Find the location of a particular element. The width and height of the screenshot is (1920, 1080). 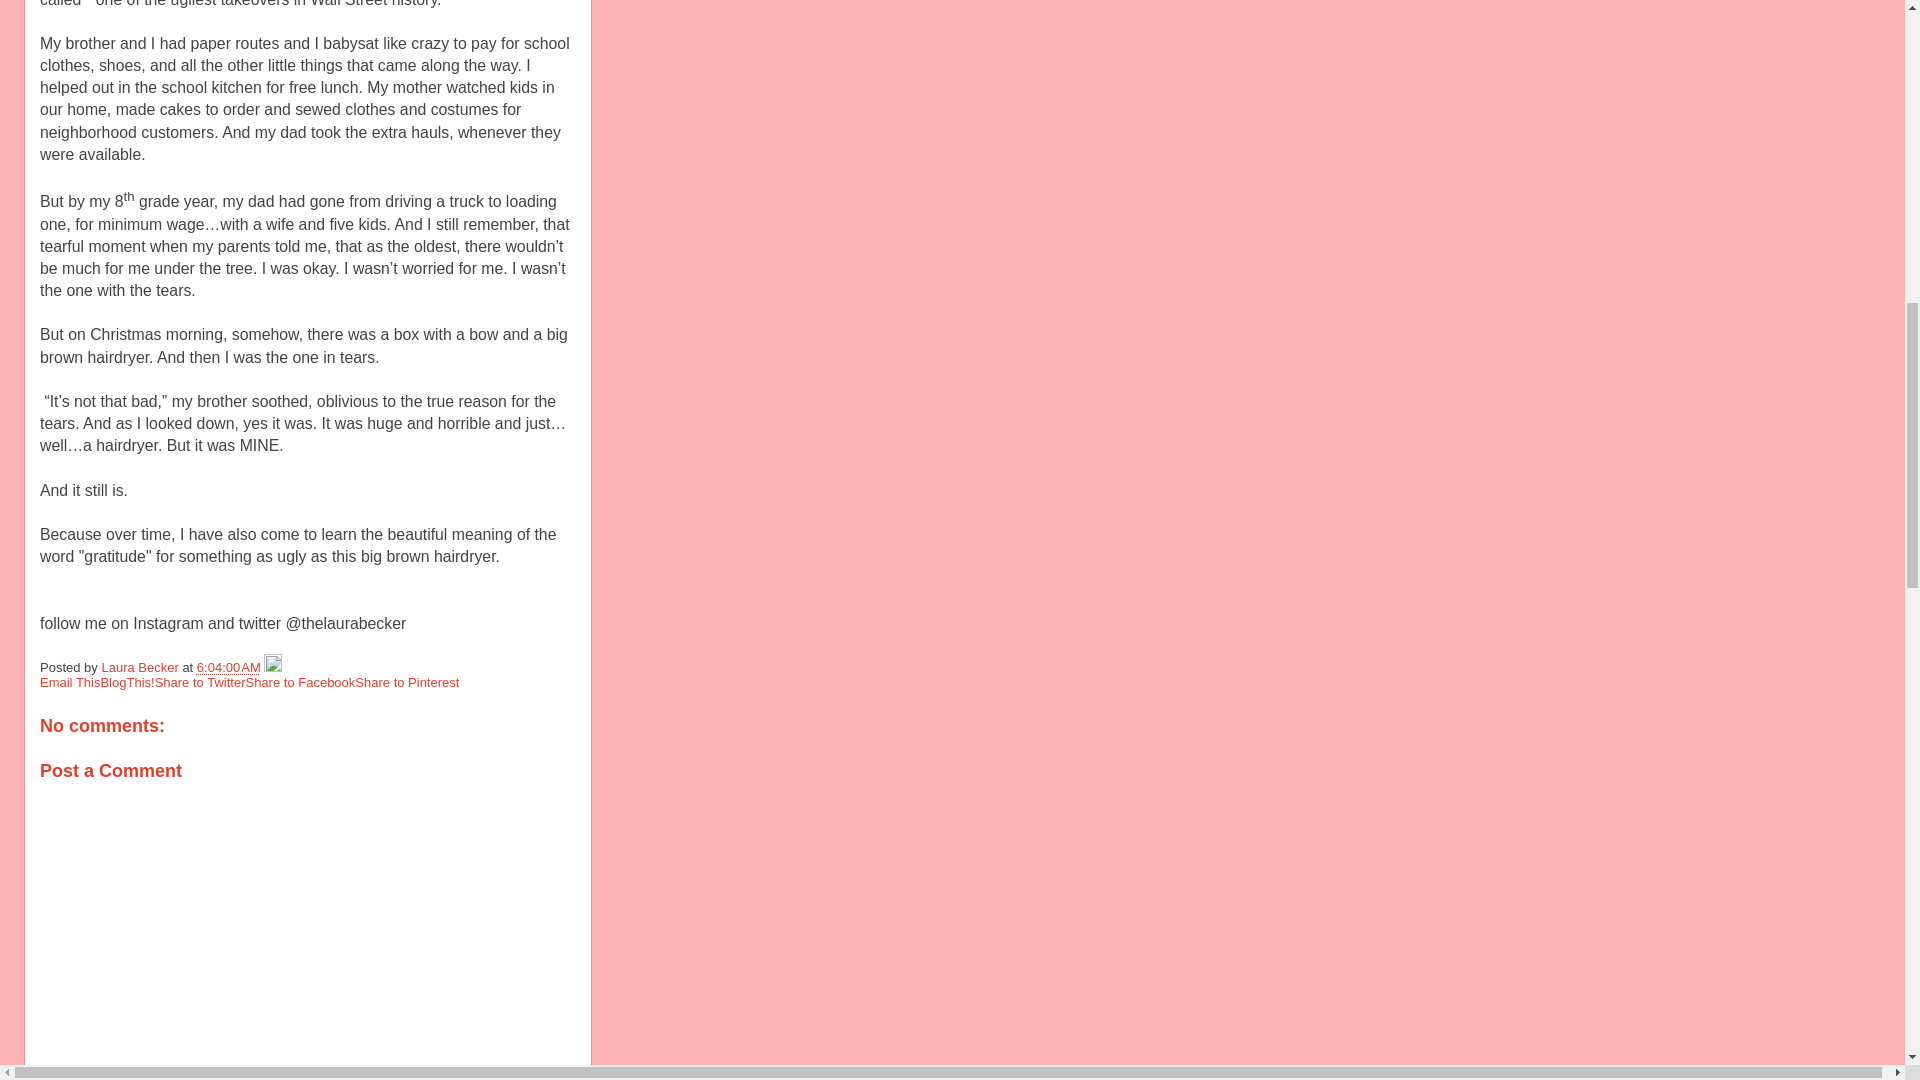

Laura Becker is located at coordinates (142, 667).